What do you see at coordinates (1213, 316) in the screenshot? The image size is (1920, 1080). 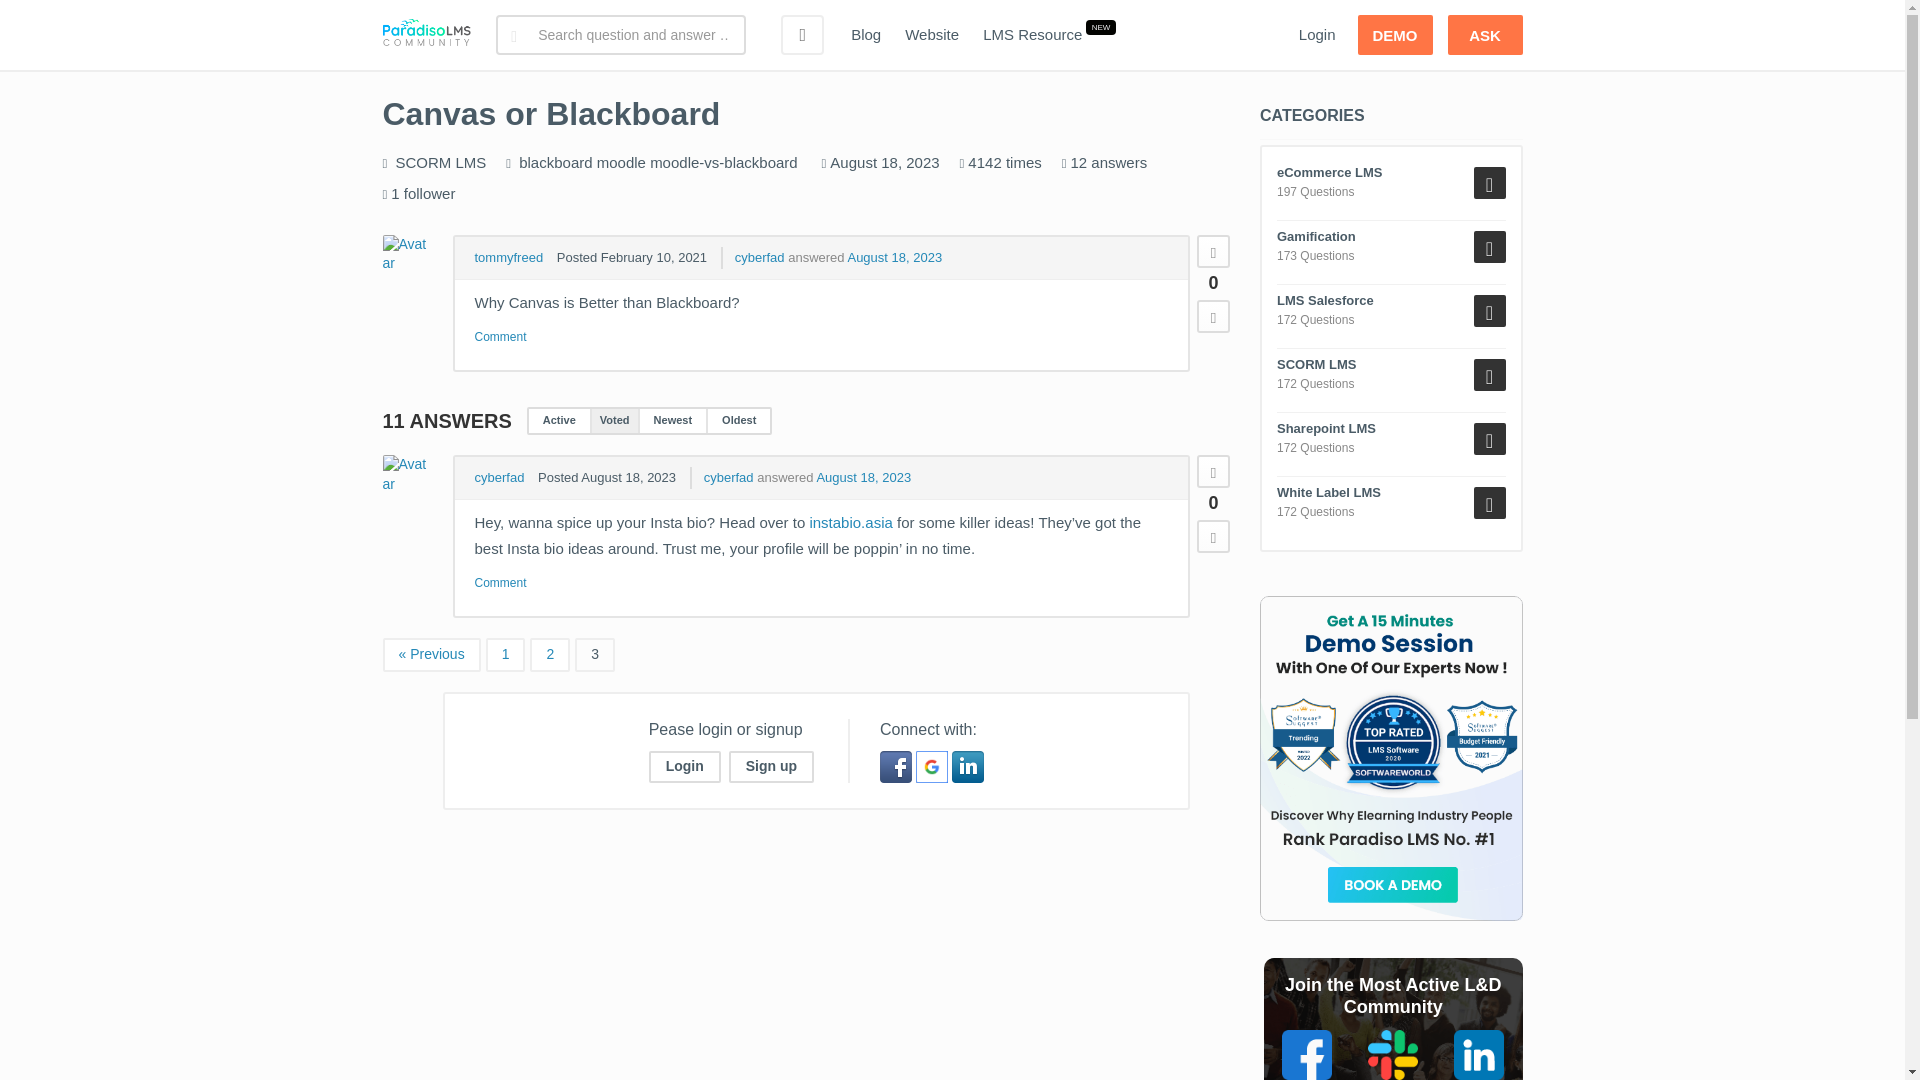 I see `Down vote this post` at bounding box center [1213, 316].